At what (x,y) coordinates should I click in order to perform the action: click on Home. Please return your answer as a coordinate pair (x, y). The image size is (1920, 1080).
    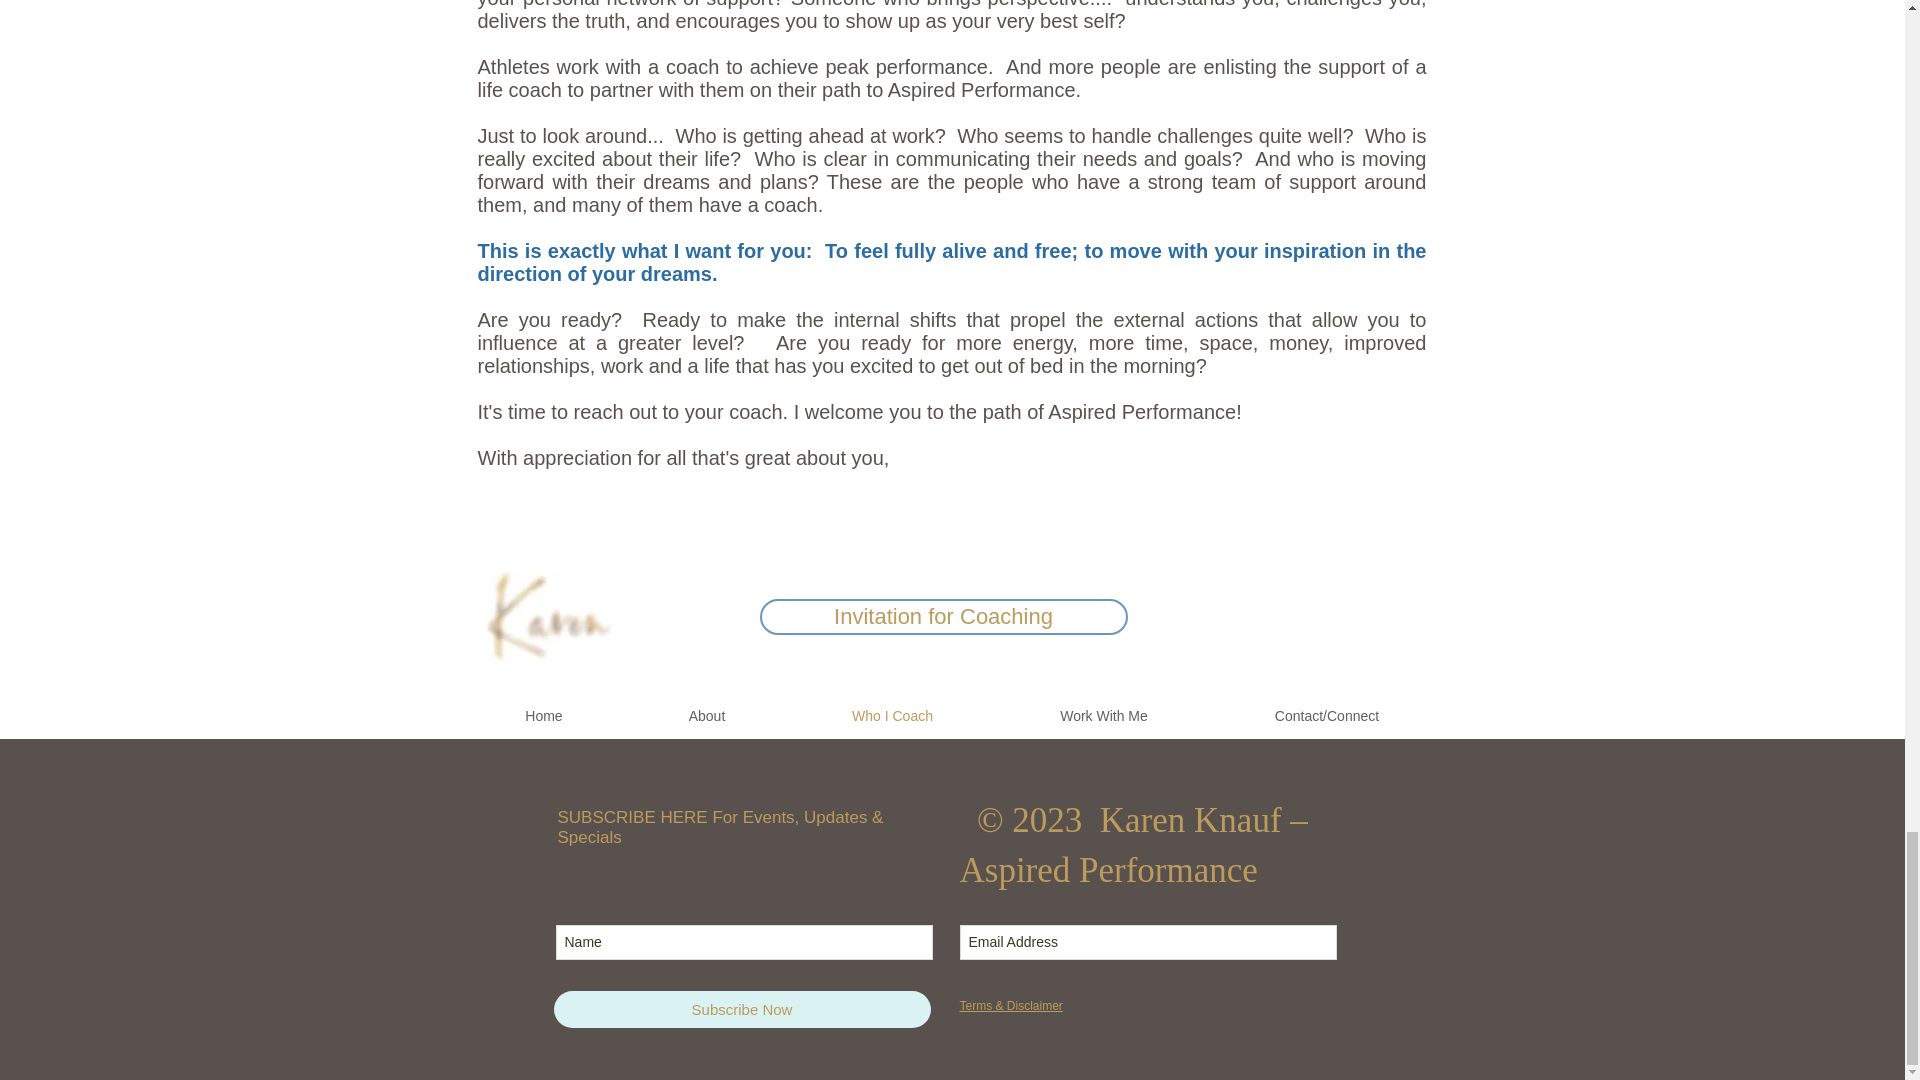
    Looking at the image, I should click on (544, 716).